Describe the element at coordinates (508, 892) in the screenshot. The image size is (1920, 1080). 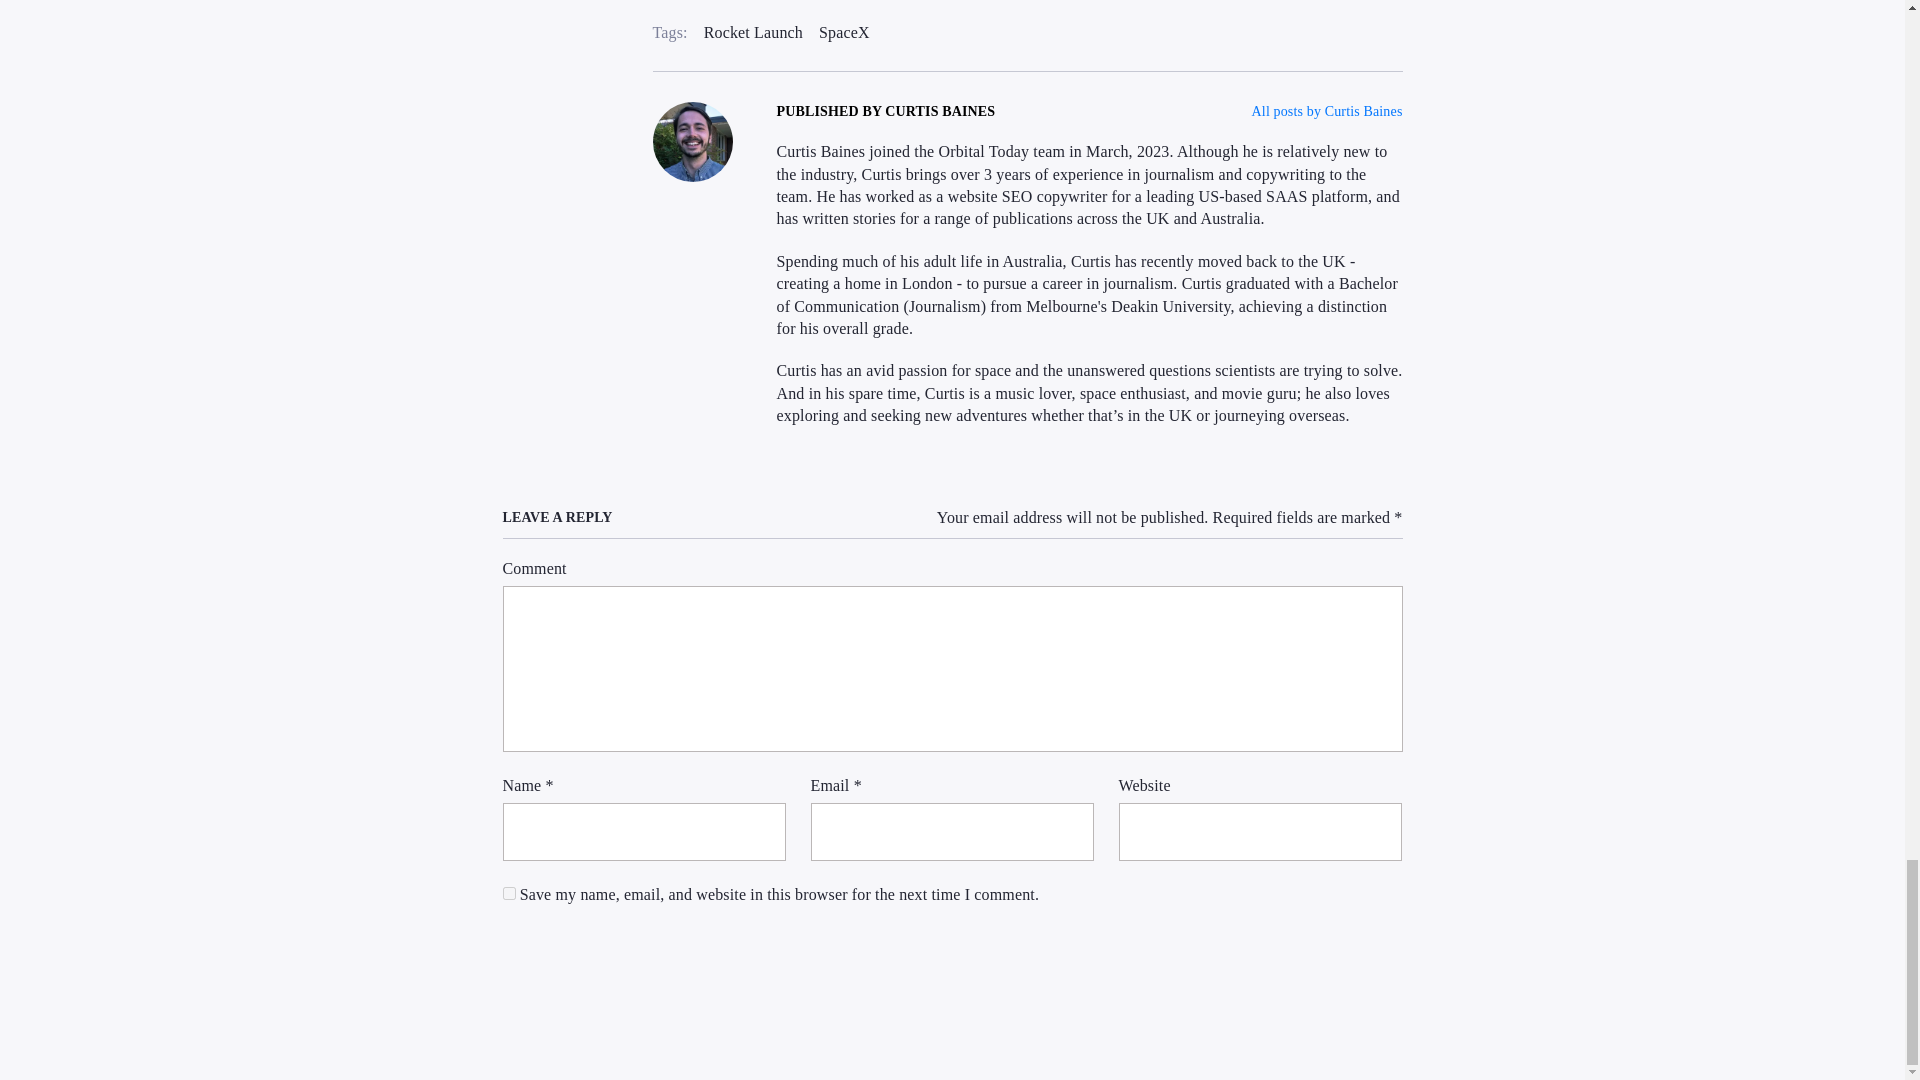
I see `yes` at that location.